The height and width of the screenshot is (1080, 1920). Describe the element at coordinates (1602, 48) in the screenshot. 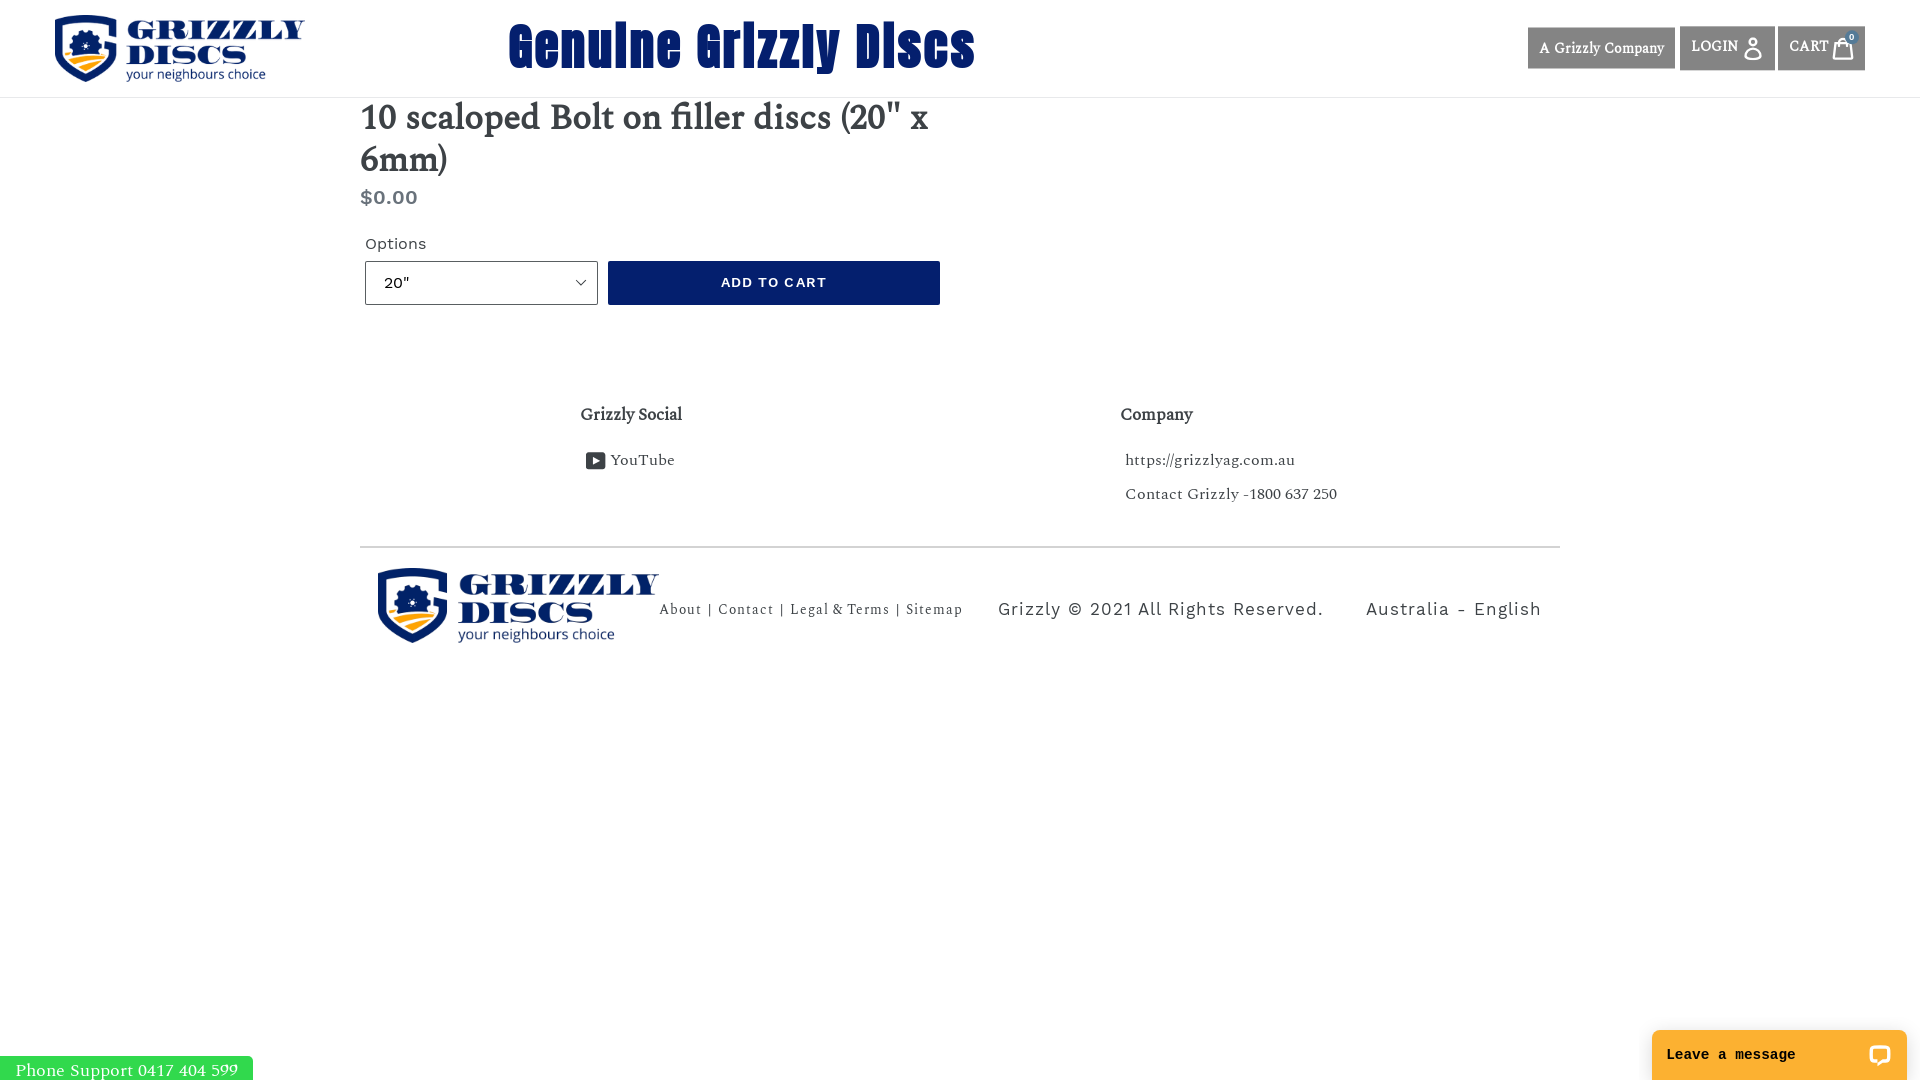

I see `A Grizzly Company` at that location.